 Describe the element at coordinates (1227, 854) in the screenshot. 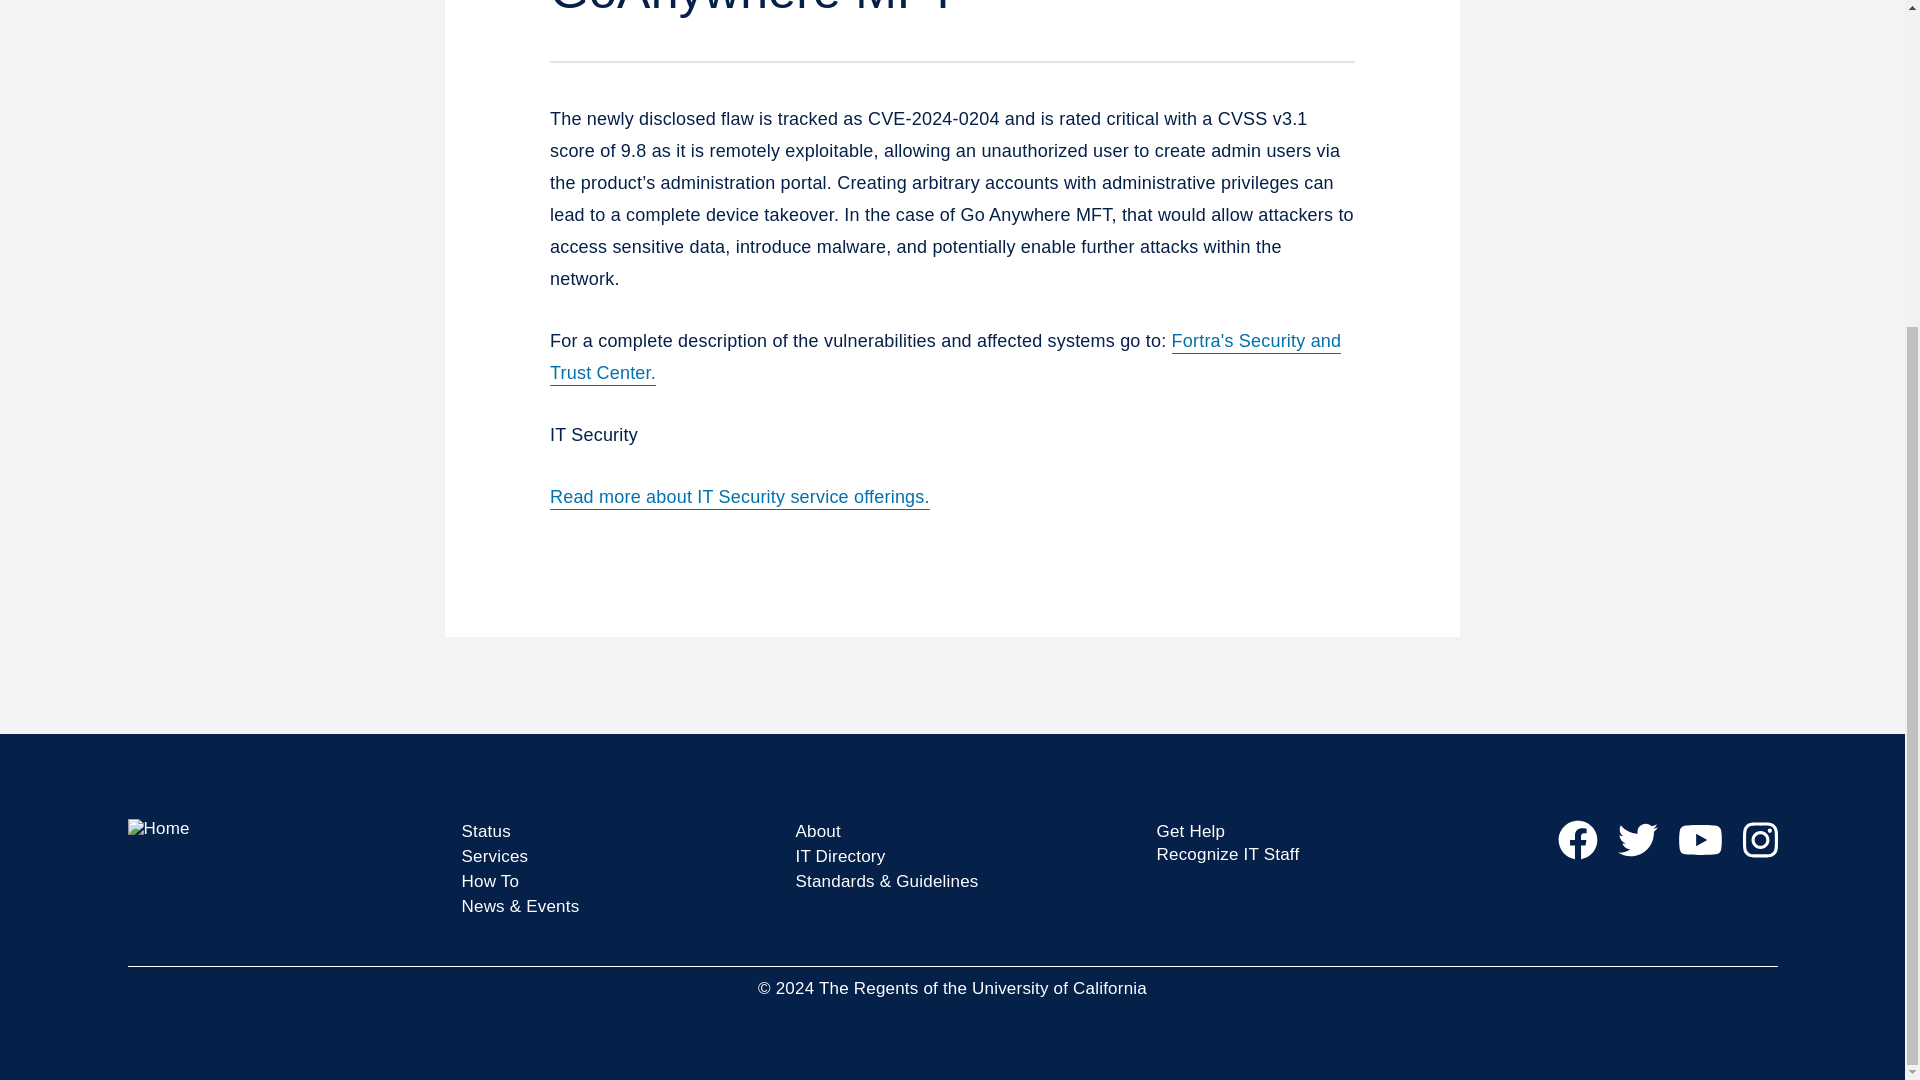

I see `Recognize IT Staff` at that location.